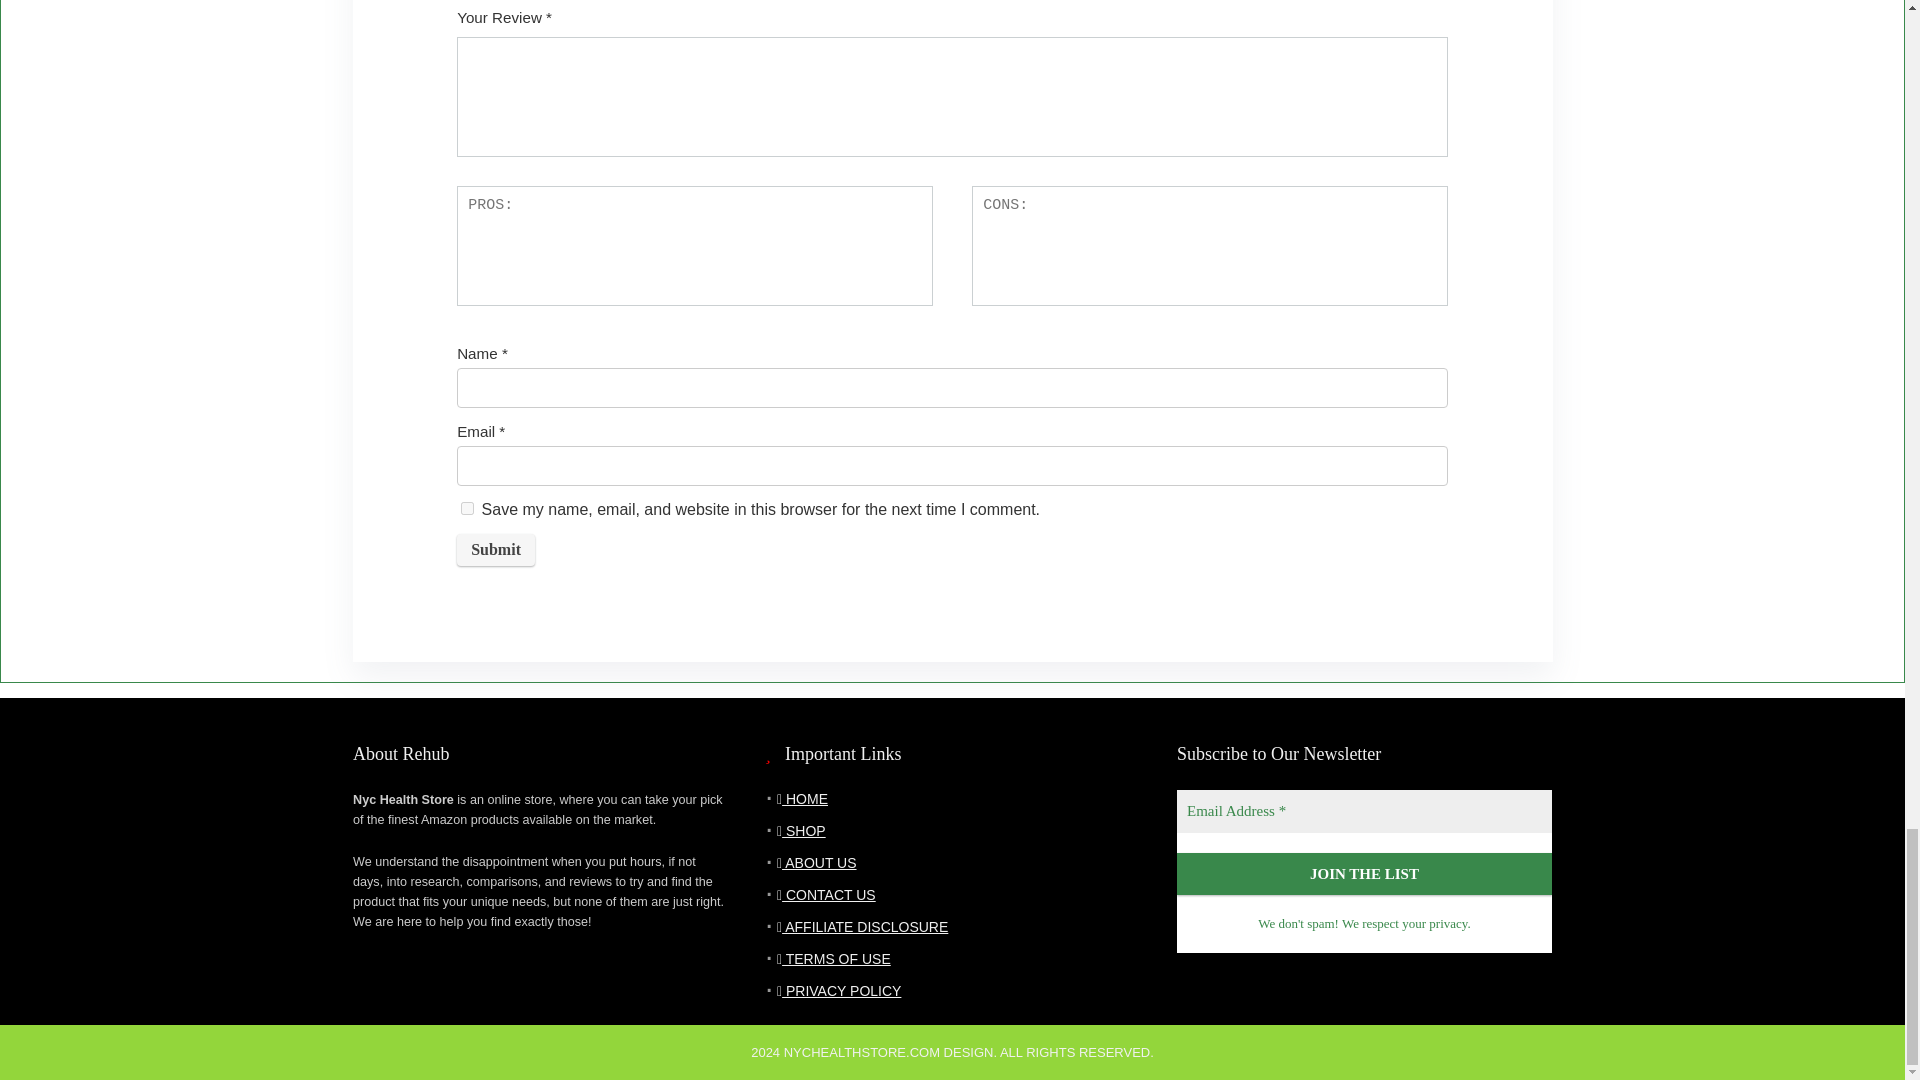 Image resolution: width=1920 pixels, height=1080 pixels. Describe the element at coordinates (1364, 874) in the screenshot. I see `JOIN THE LIST` at that location.